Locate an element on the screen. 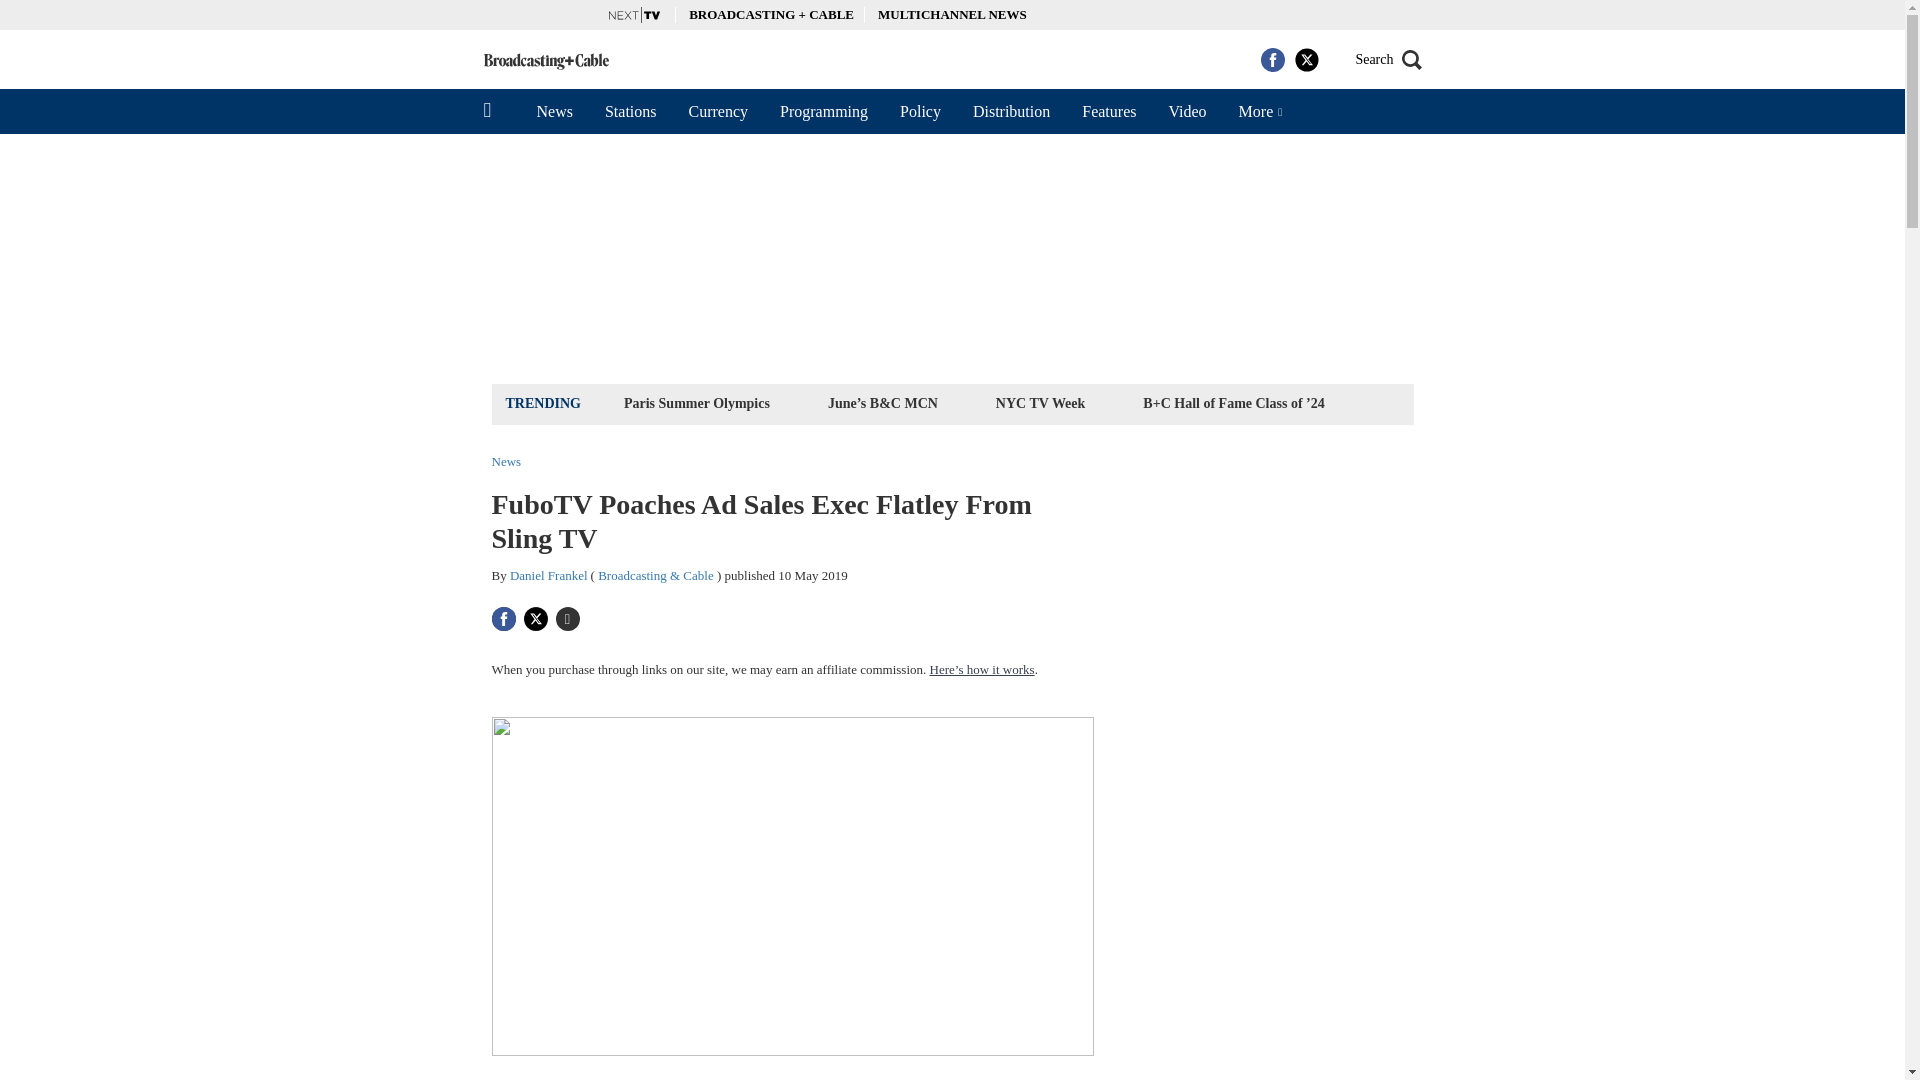 The width and height of the screenshot is (1920, 1080). Currency is located at coordinates (718, 111).